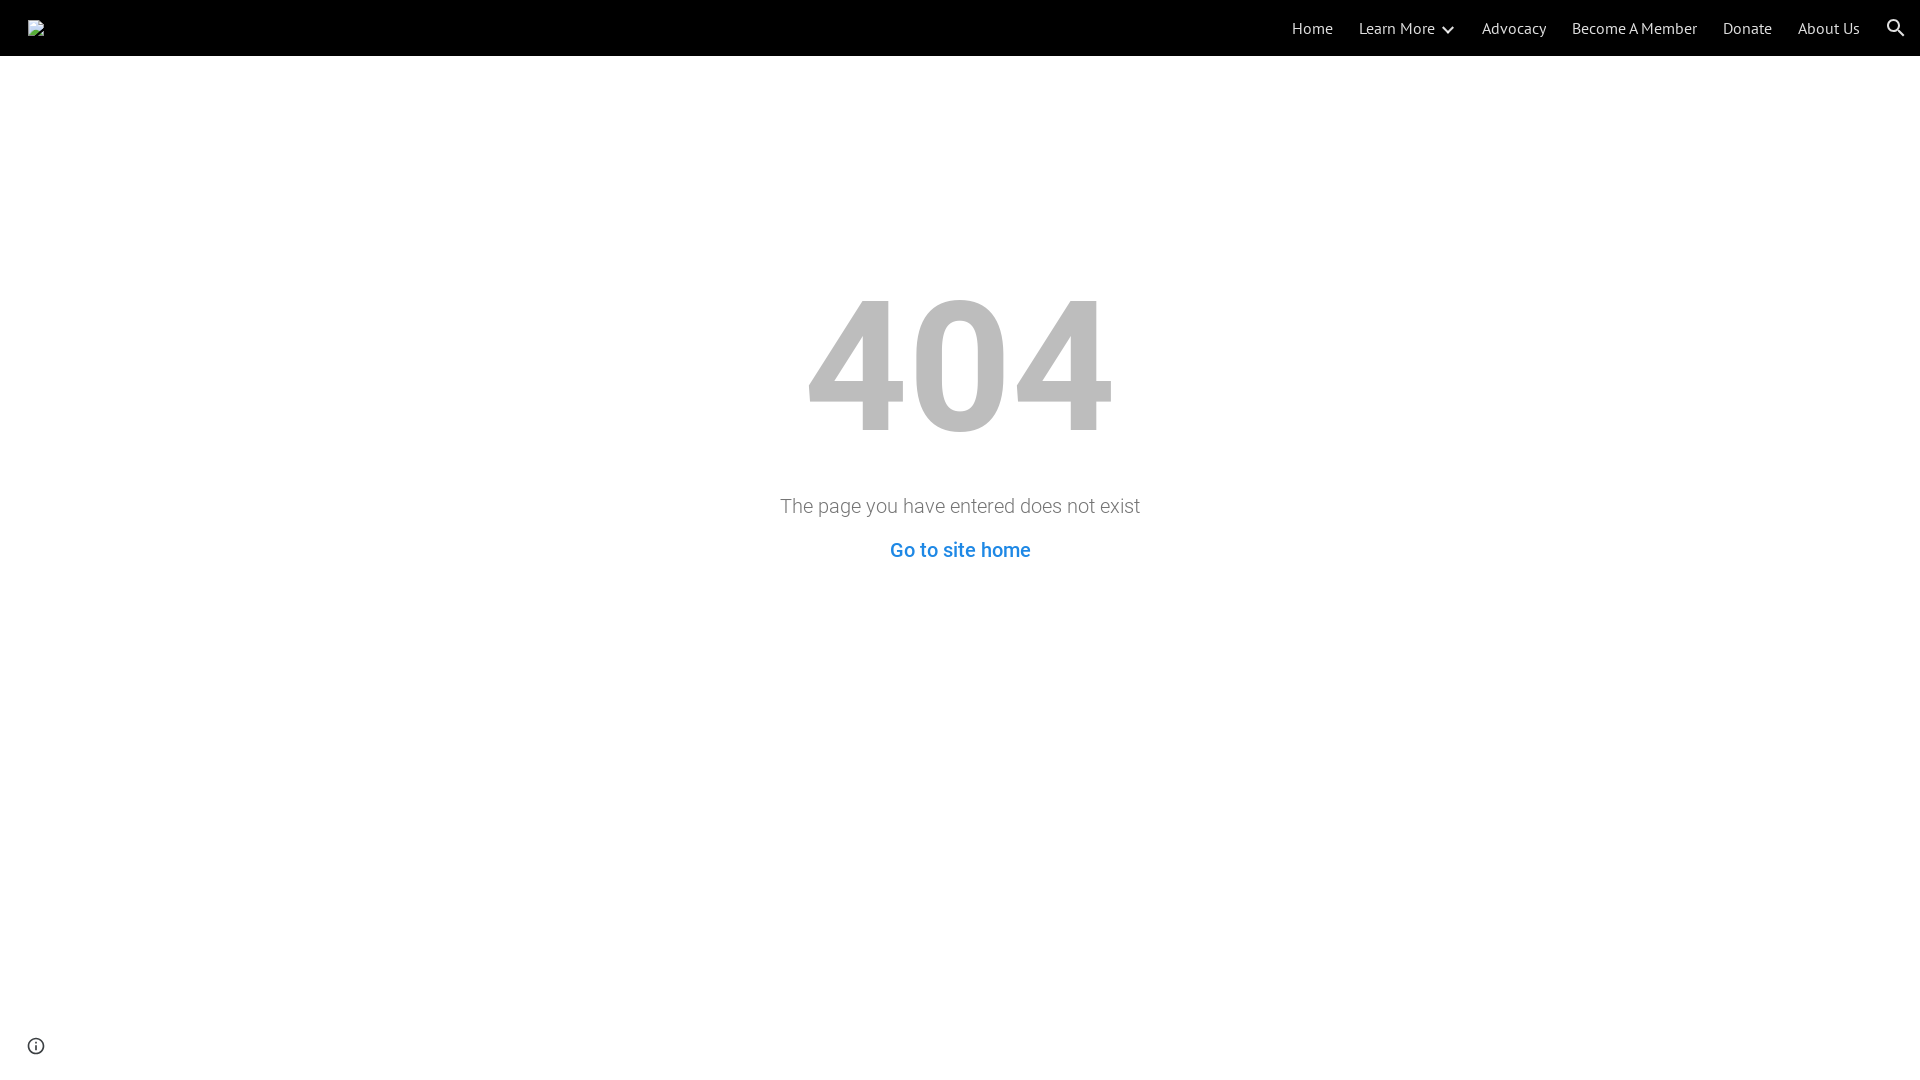  Describe the element at coordinates (1312, 28) in the screenshot. I see `Home` at that location.